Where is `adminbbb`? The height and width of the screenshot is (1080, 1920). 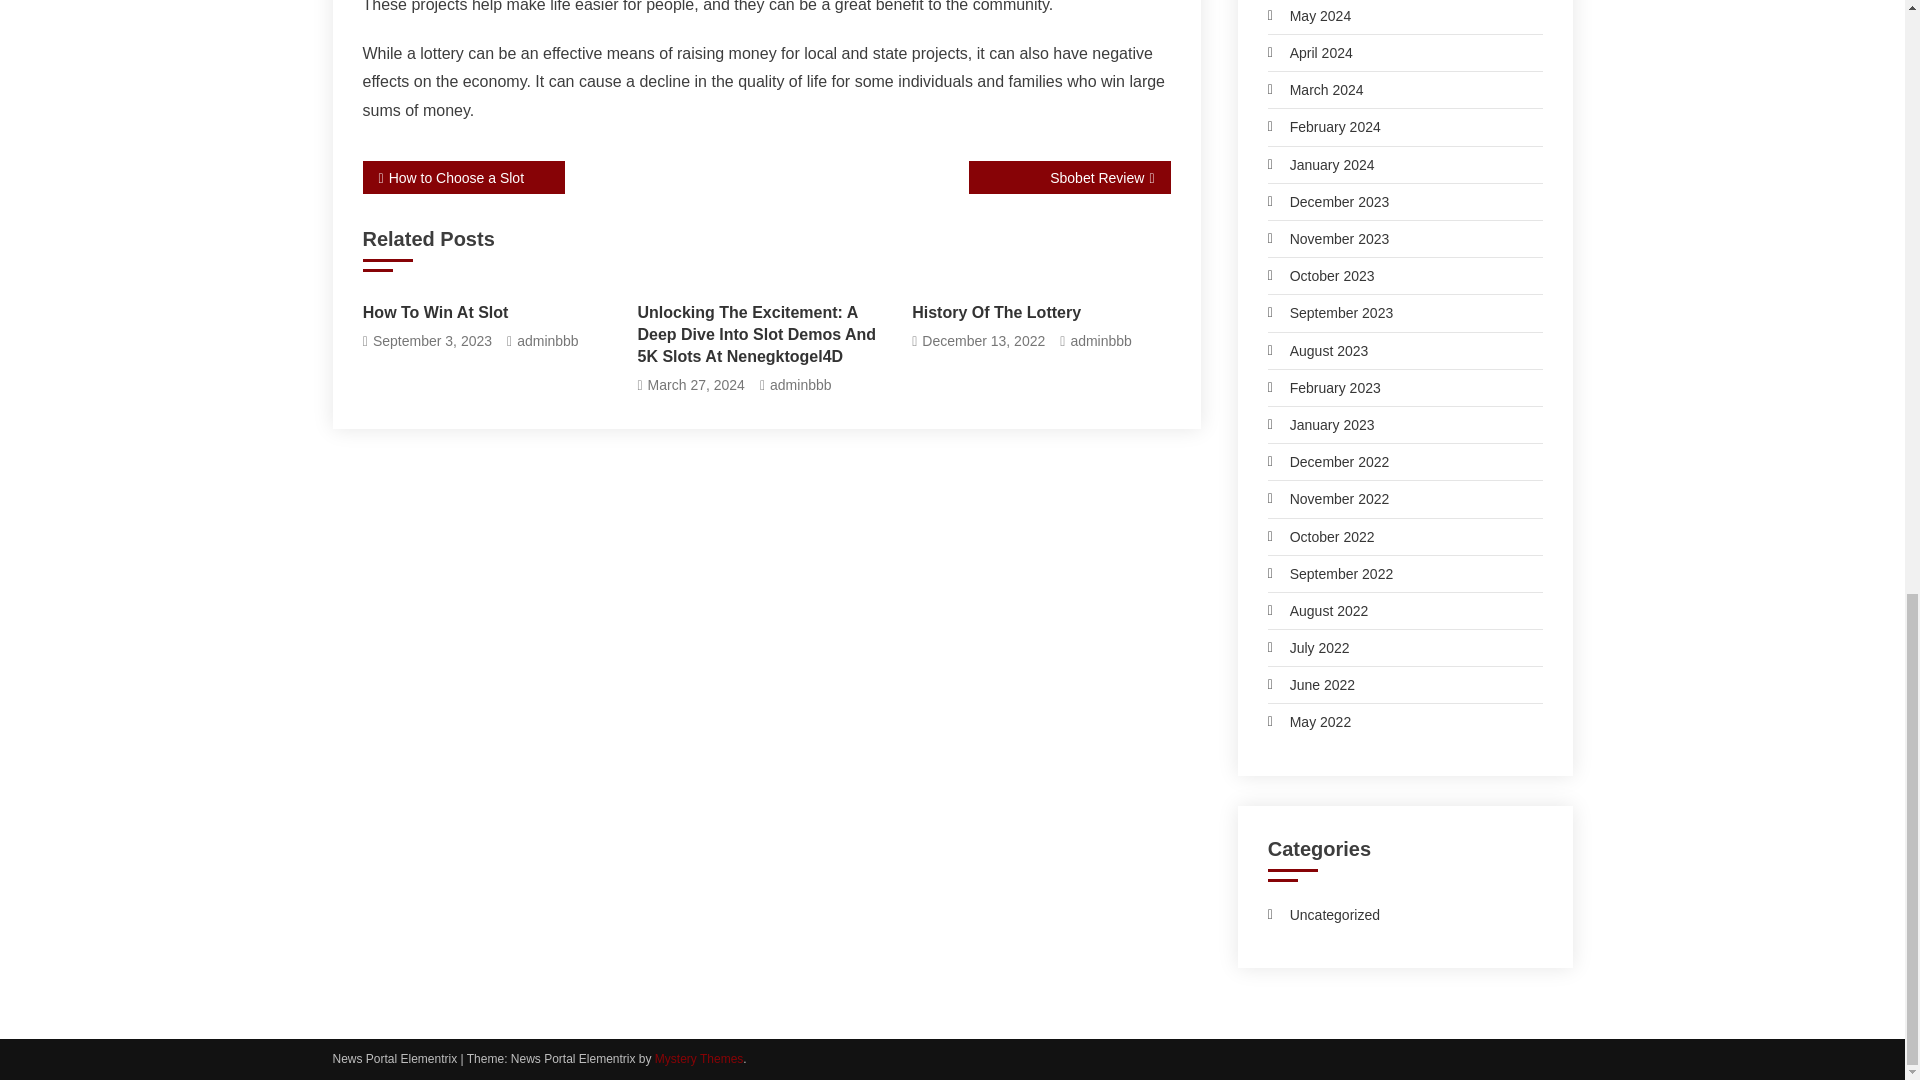
adminbbb is located at coordinates (548, 342).